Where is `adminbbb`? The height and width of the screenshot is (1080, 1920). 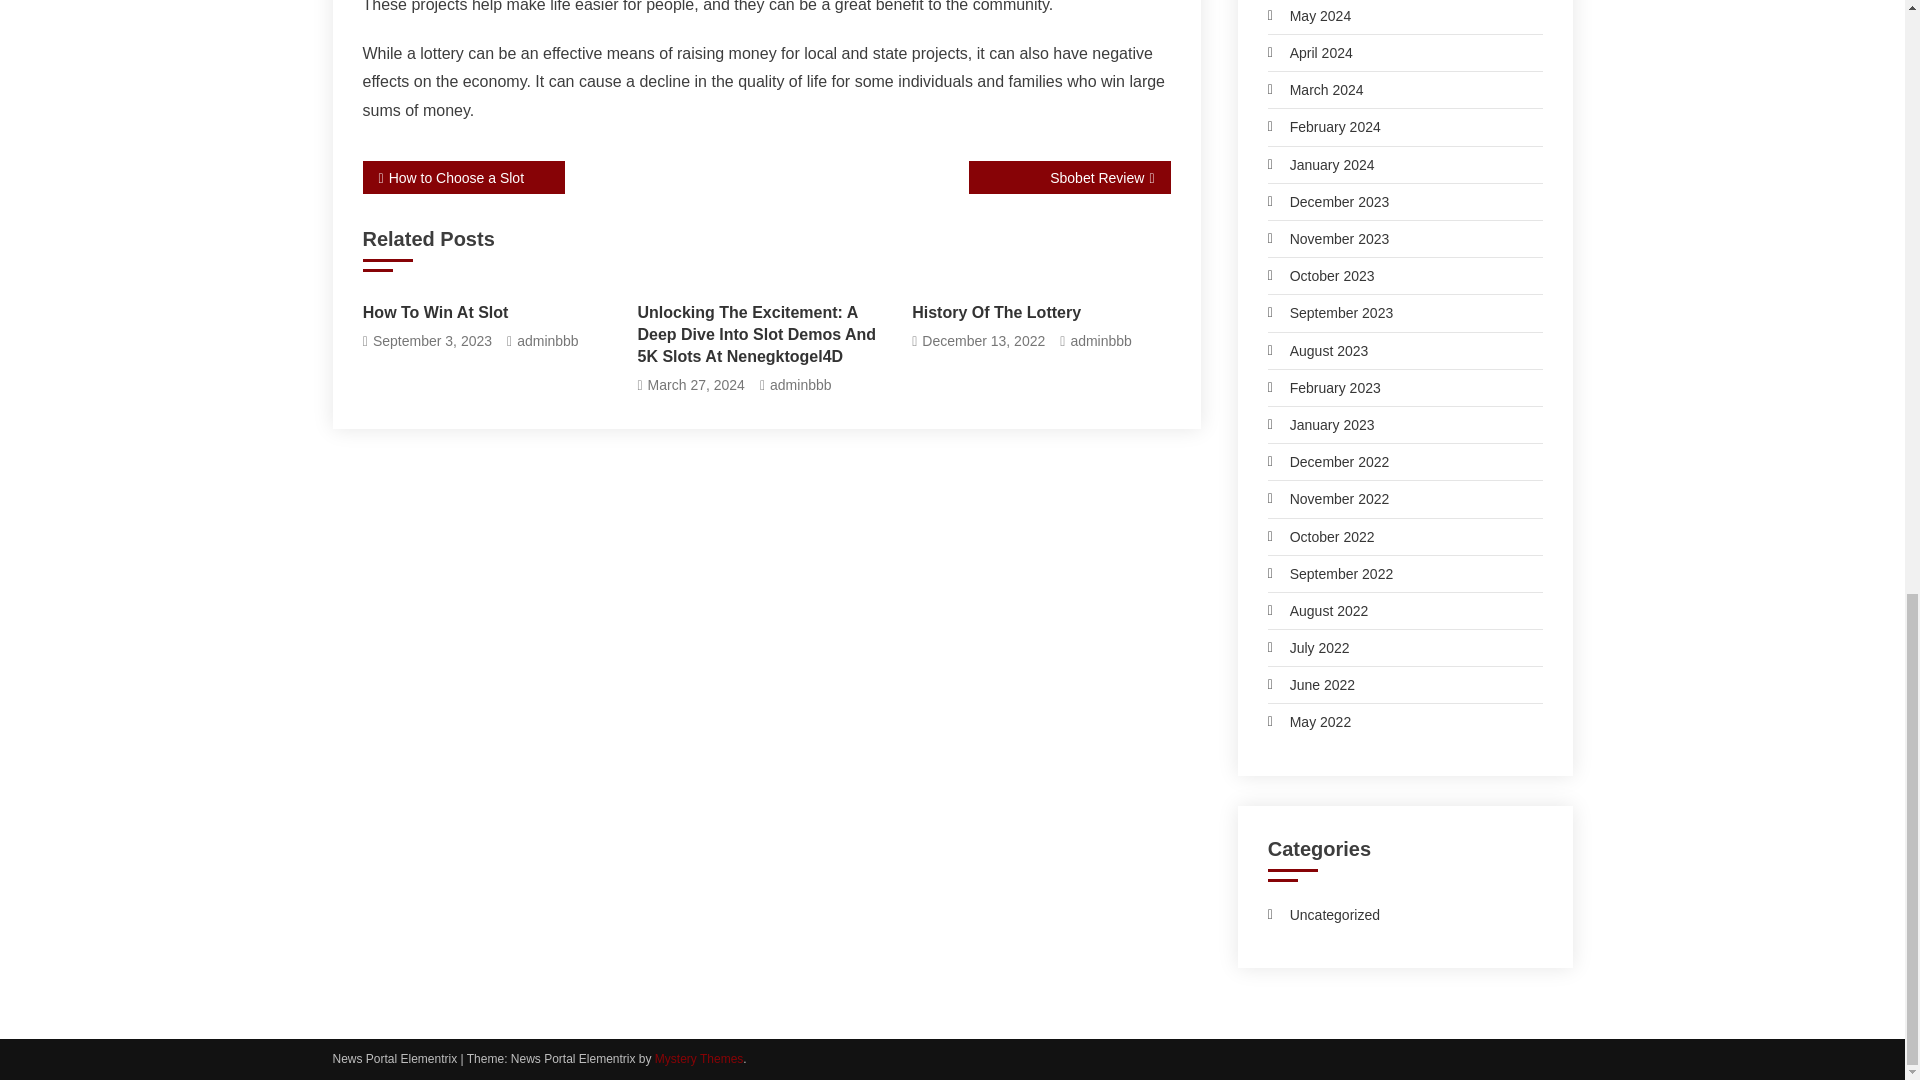
adminbbb is located at coordinates (548, 342).